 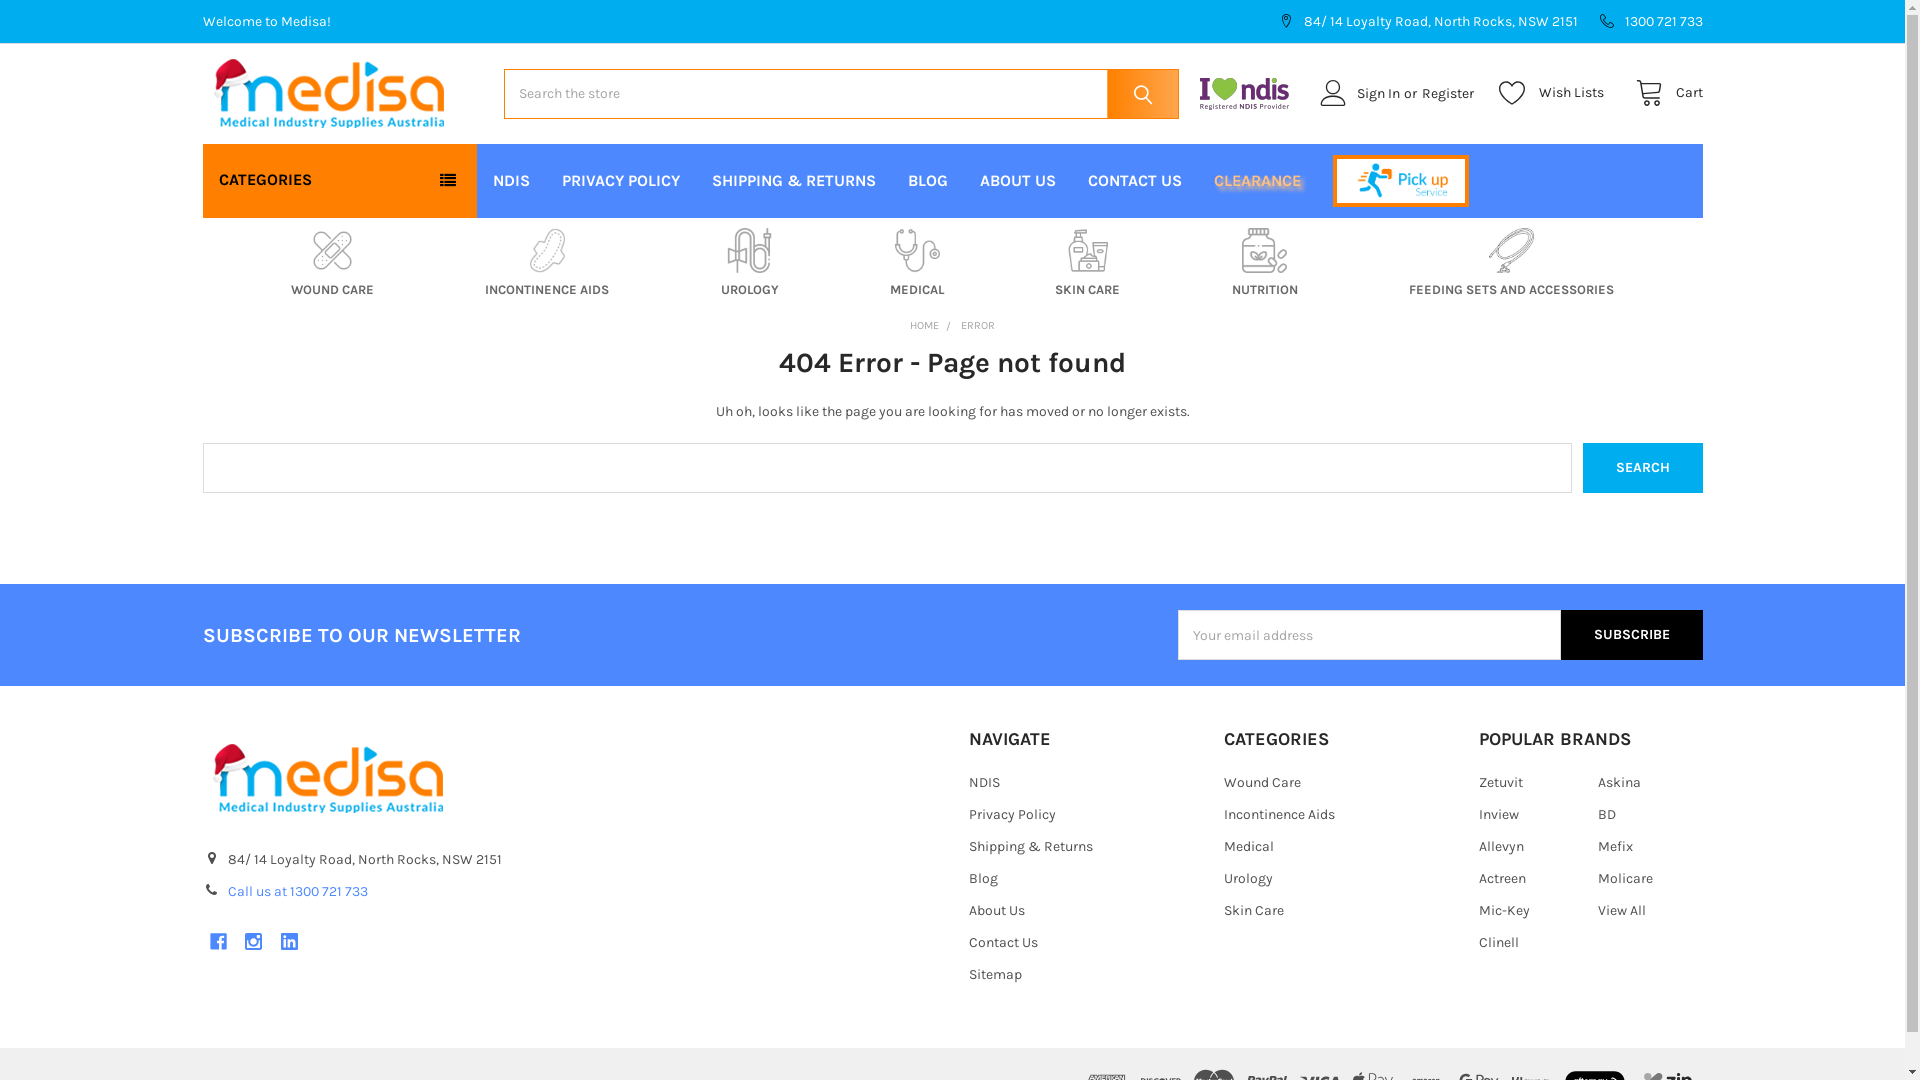 What do you see at coordinates (1262, 782) in the screenshot?
I see `Wound Care` at bounding box center [1262, 782].